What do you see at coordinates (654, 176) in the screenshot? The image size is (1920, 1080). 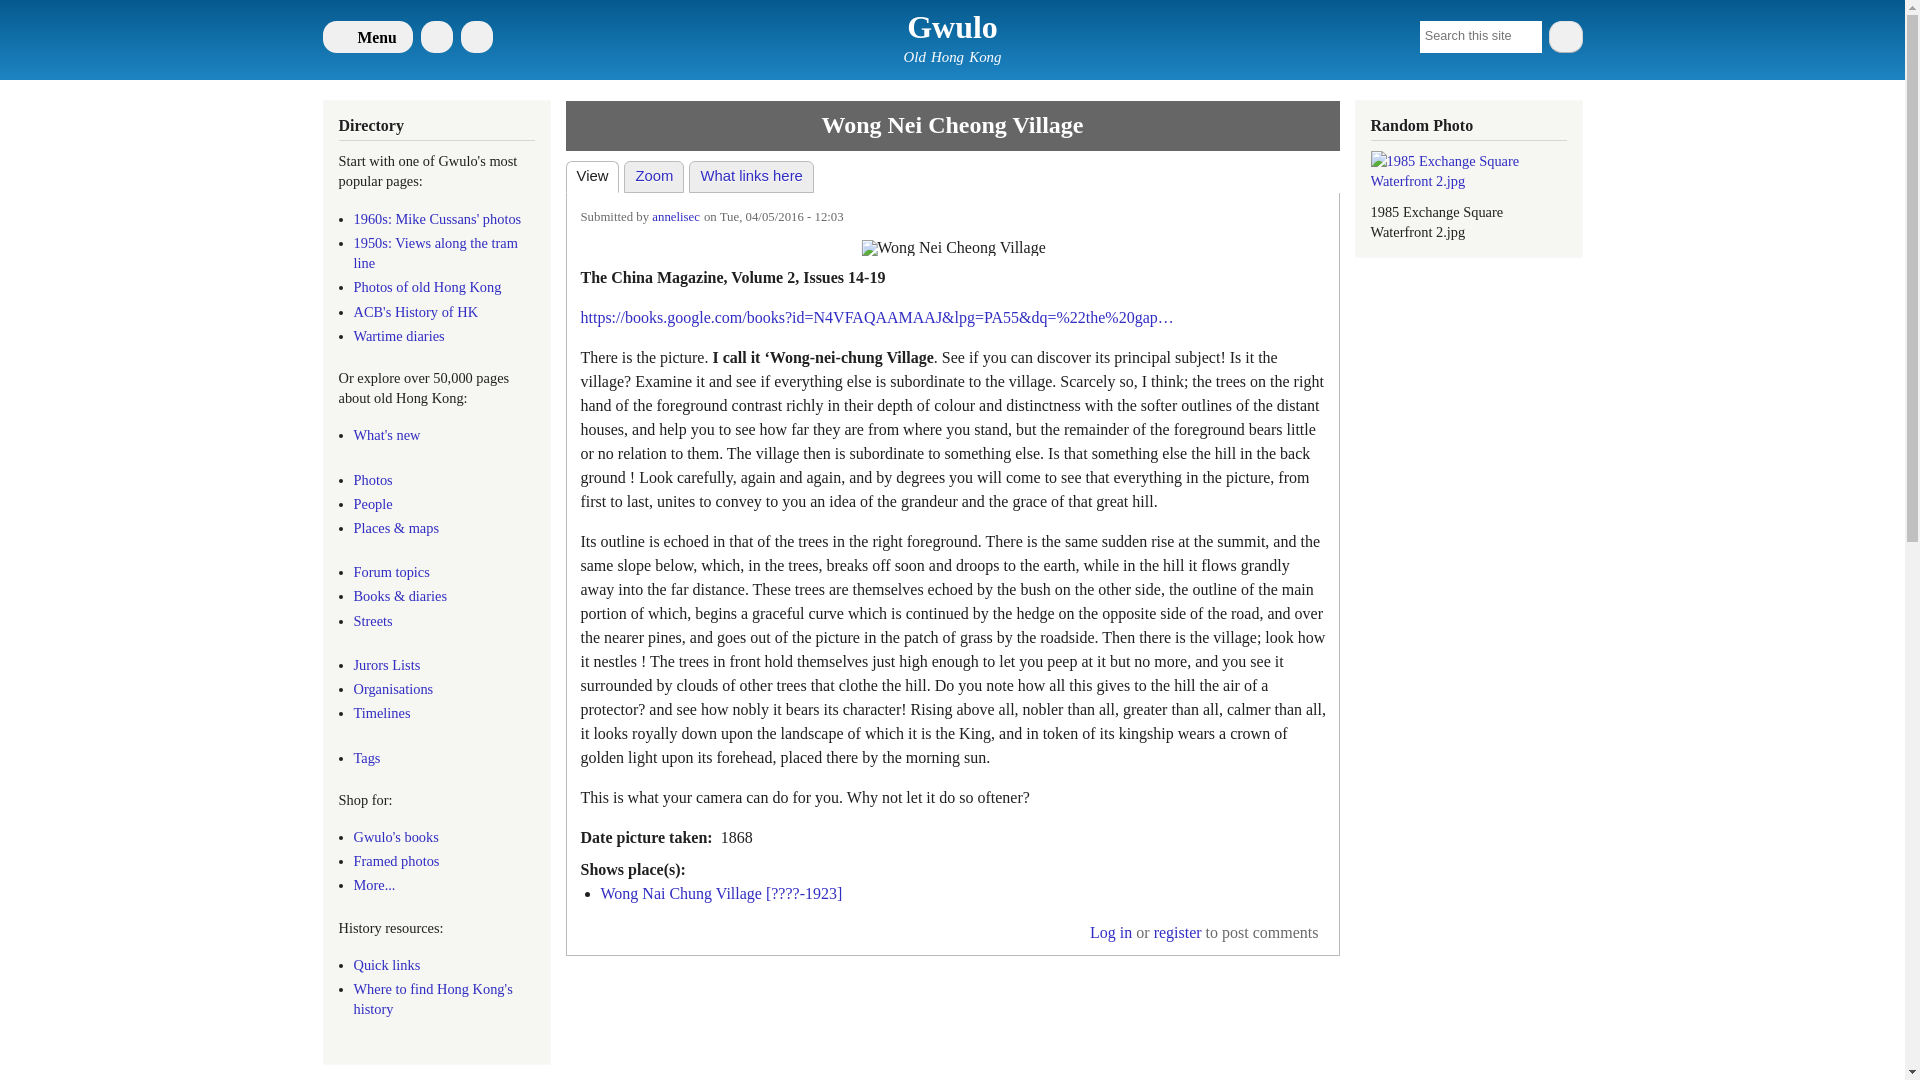 I see `Zoom` at bounding box center [654, 176].